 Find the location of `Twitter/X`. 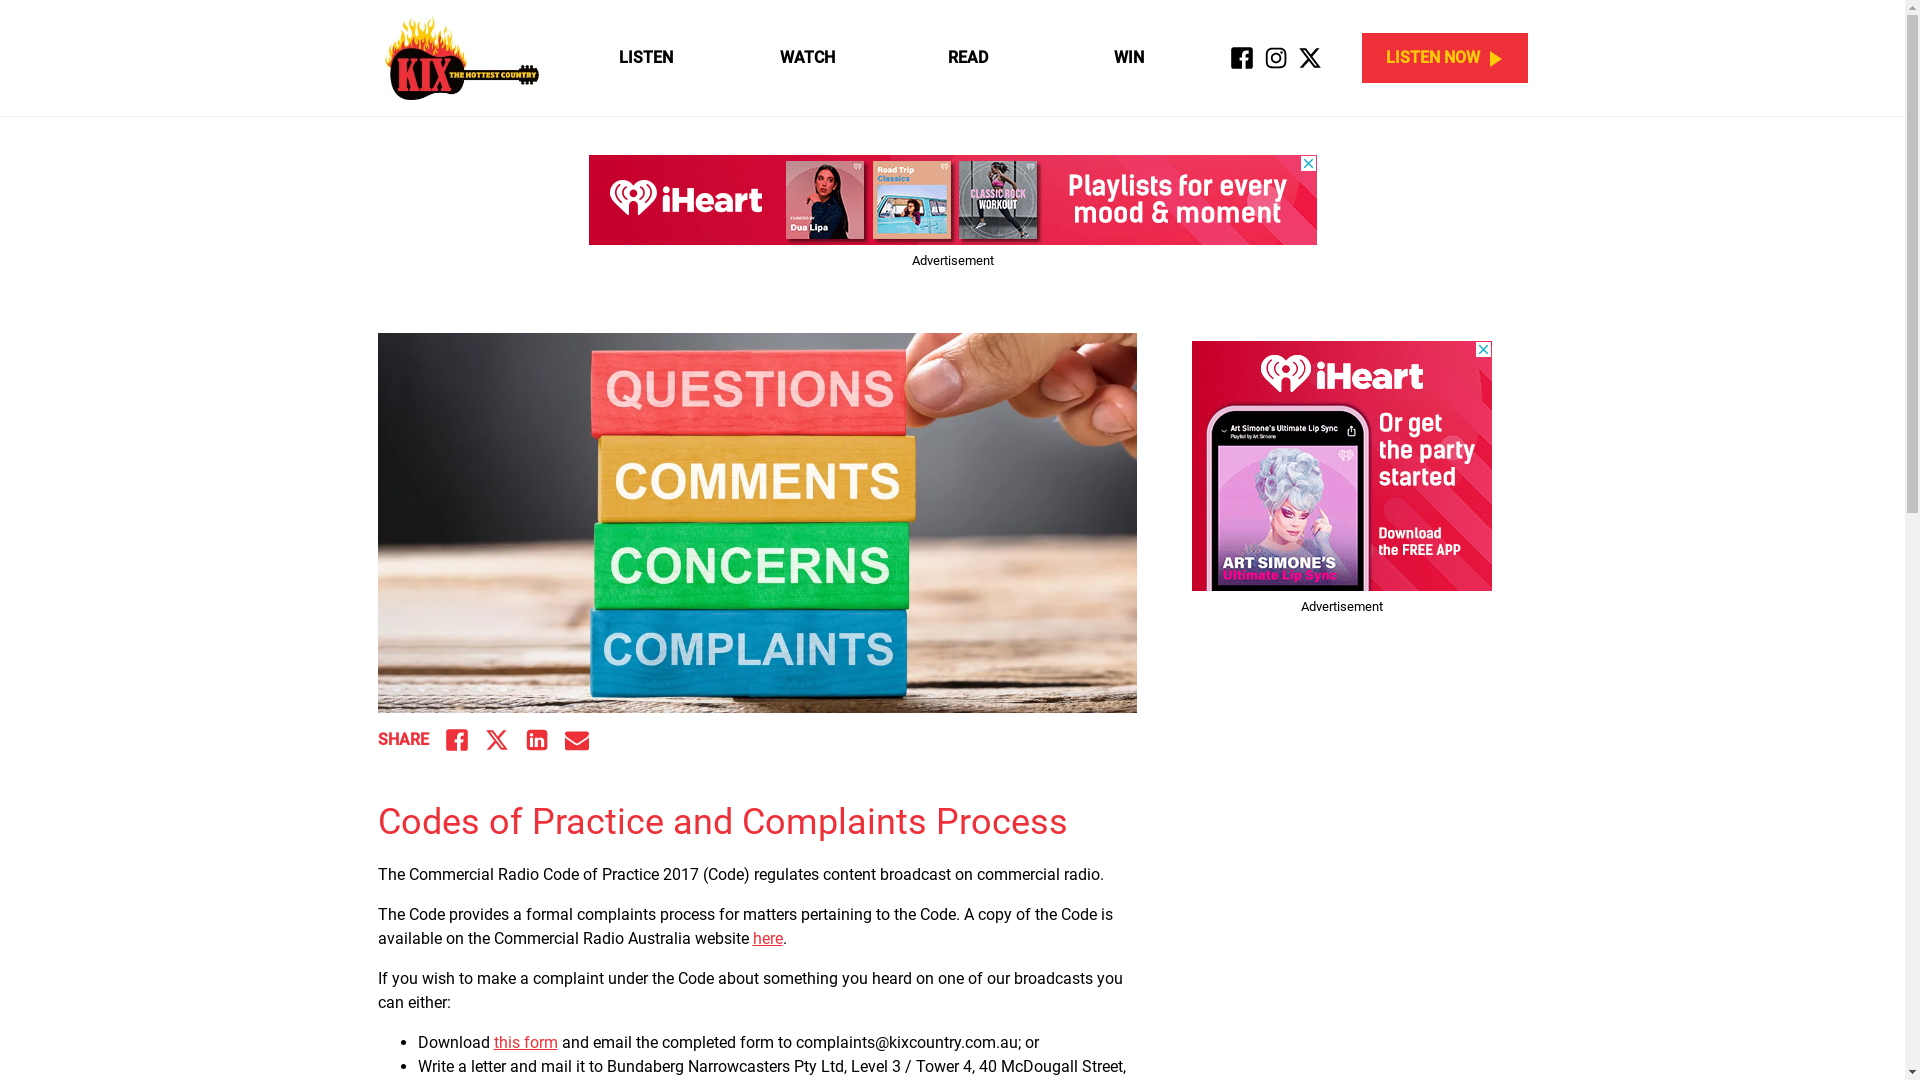

Twitter/X is located at coordinates (1310, 58).